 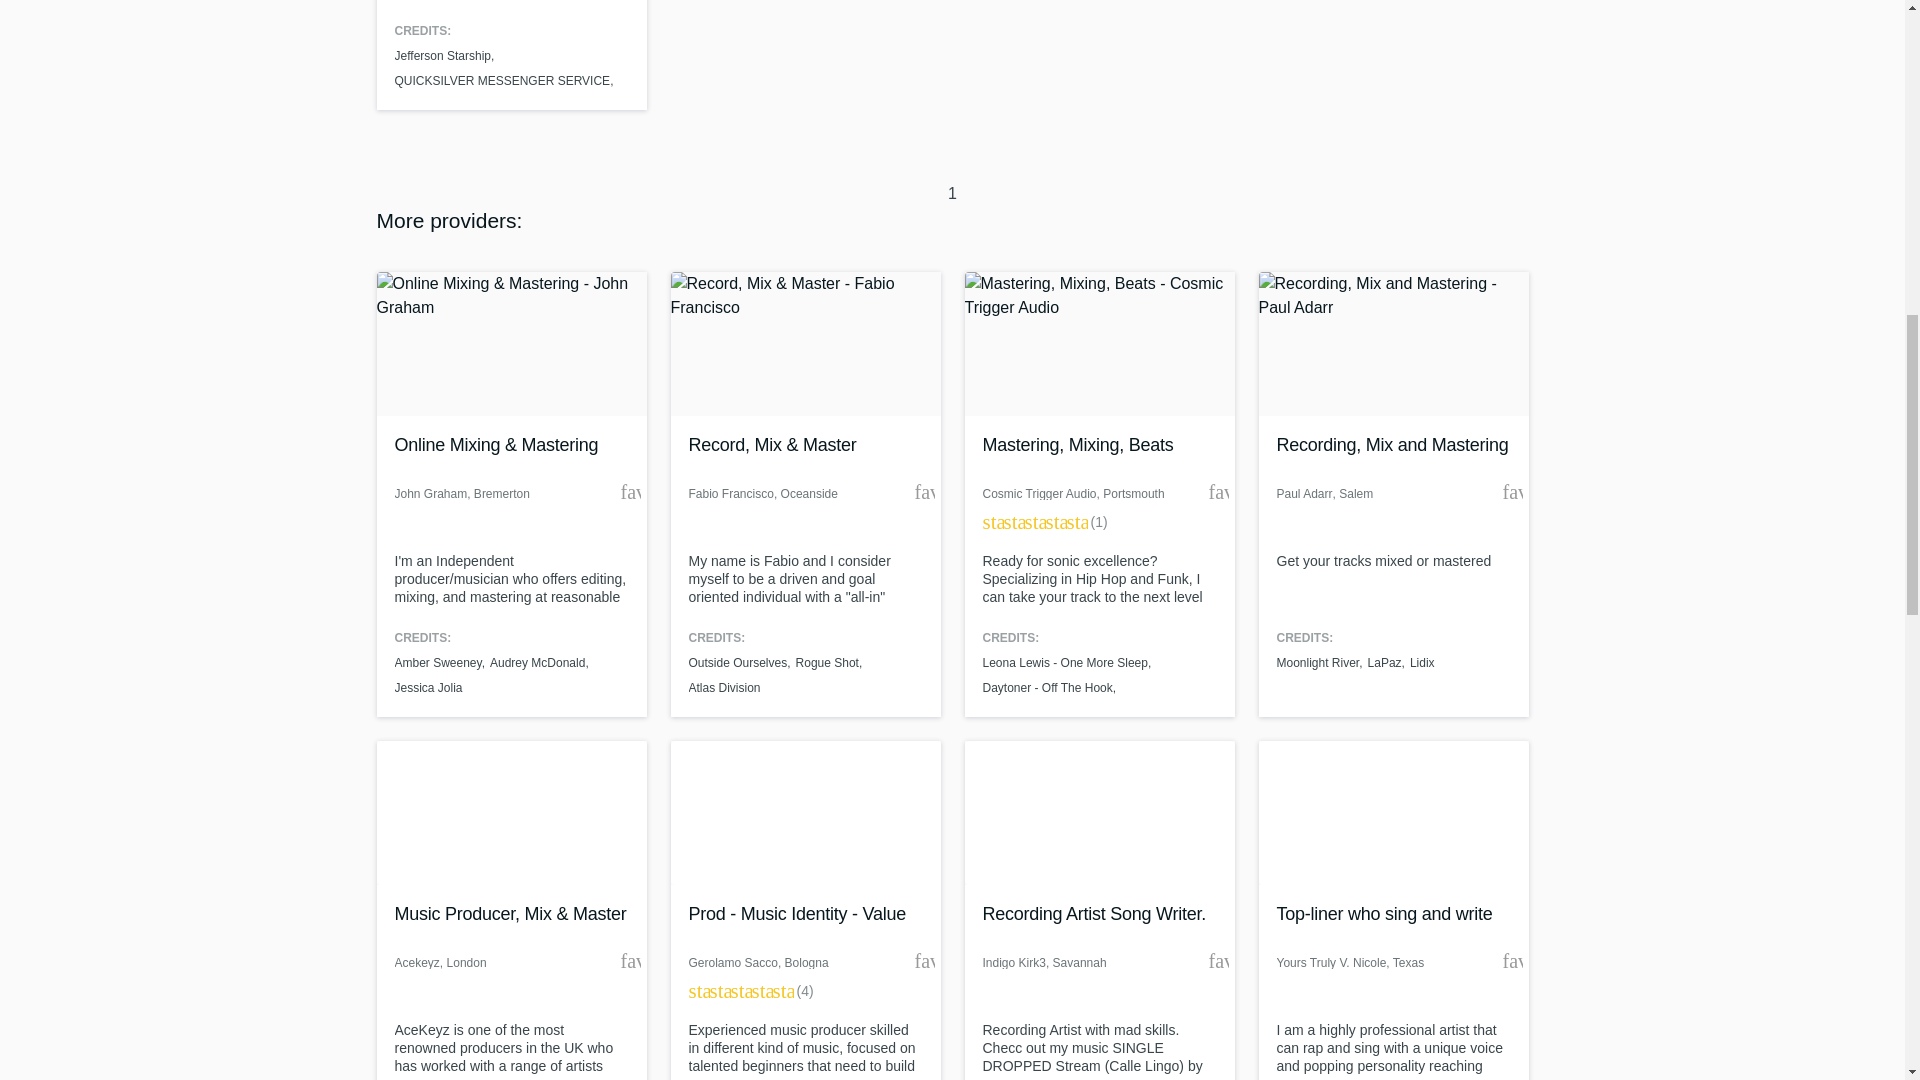 What do you see at coordinates (1512, 960) in the screenshot?
I see `Add to favorites` at bounding box center [1512, 960].